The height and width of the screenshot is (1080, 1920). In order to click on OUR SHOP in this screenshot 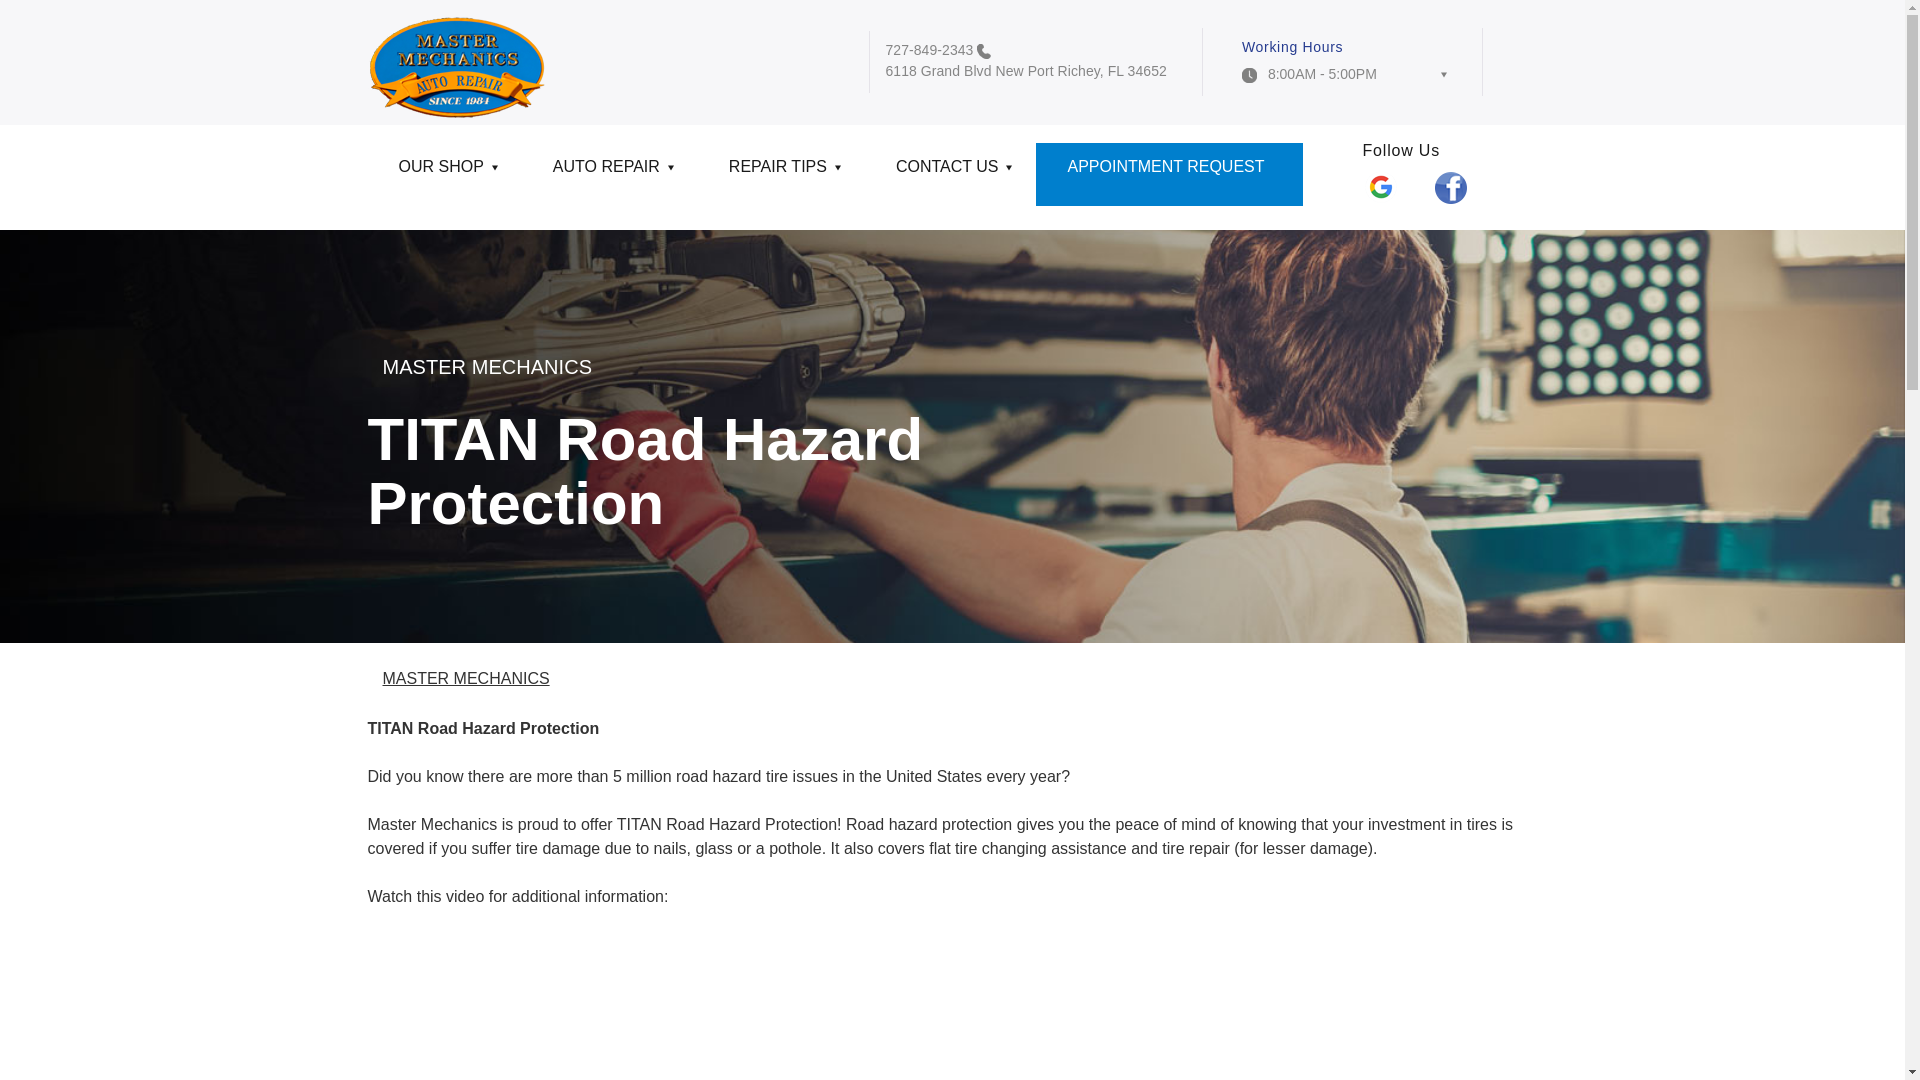, I will do `click(445, 174)`.